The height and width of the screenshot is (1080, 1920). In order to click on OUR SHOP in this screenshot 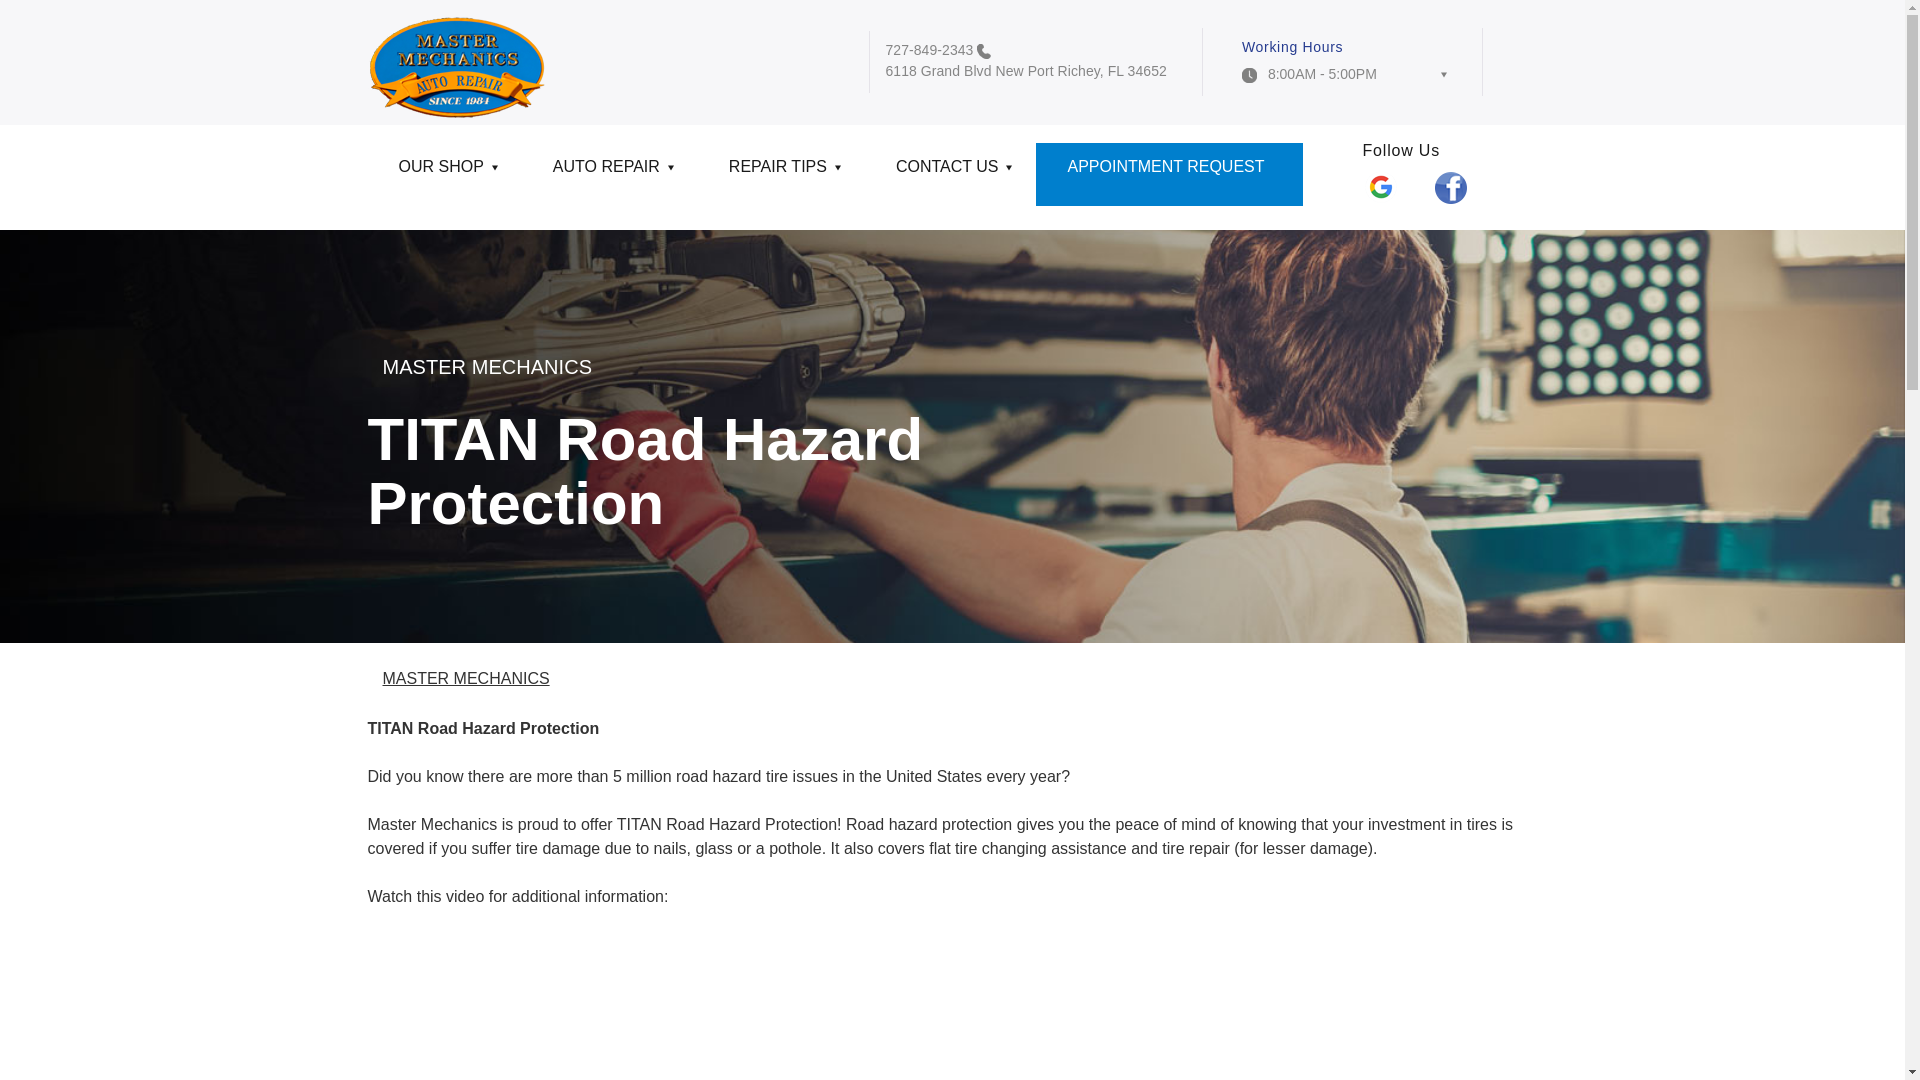, I will do `click(445, 174)`.